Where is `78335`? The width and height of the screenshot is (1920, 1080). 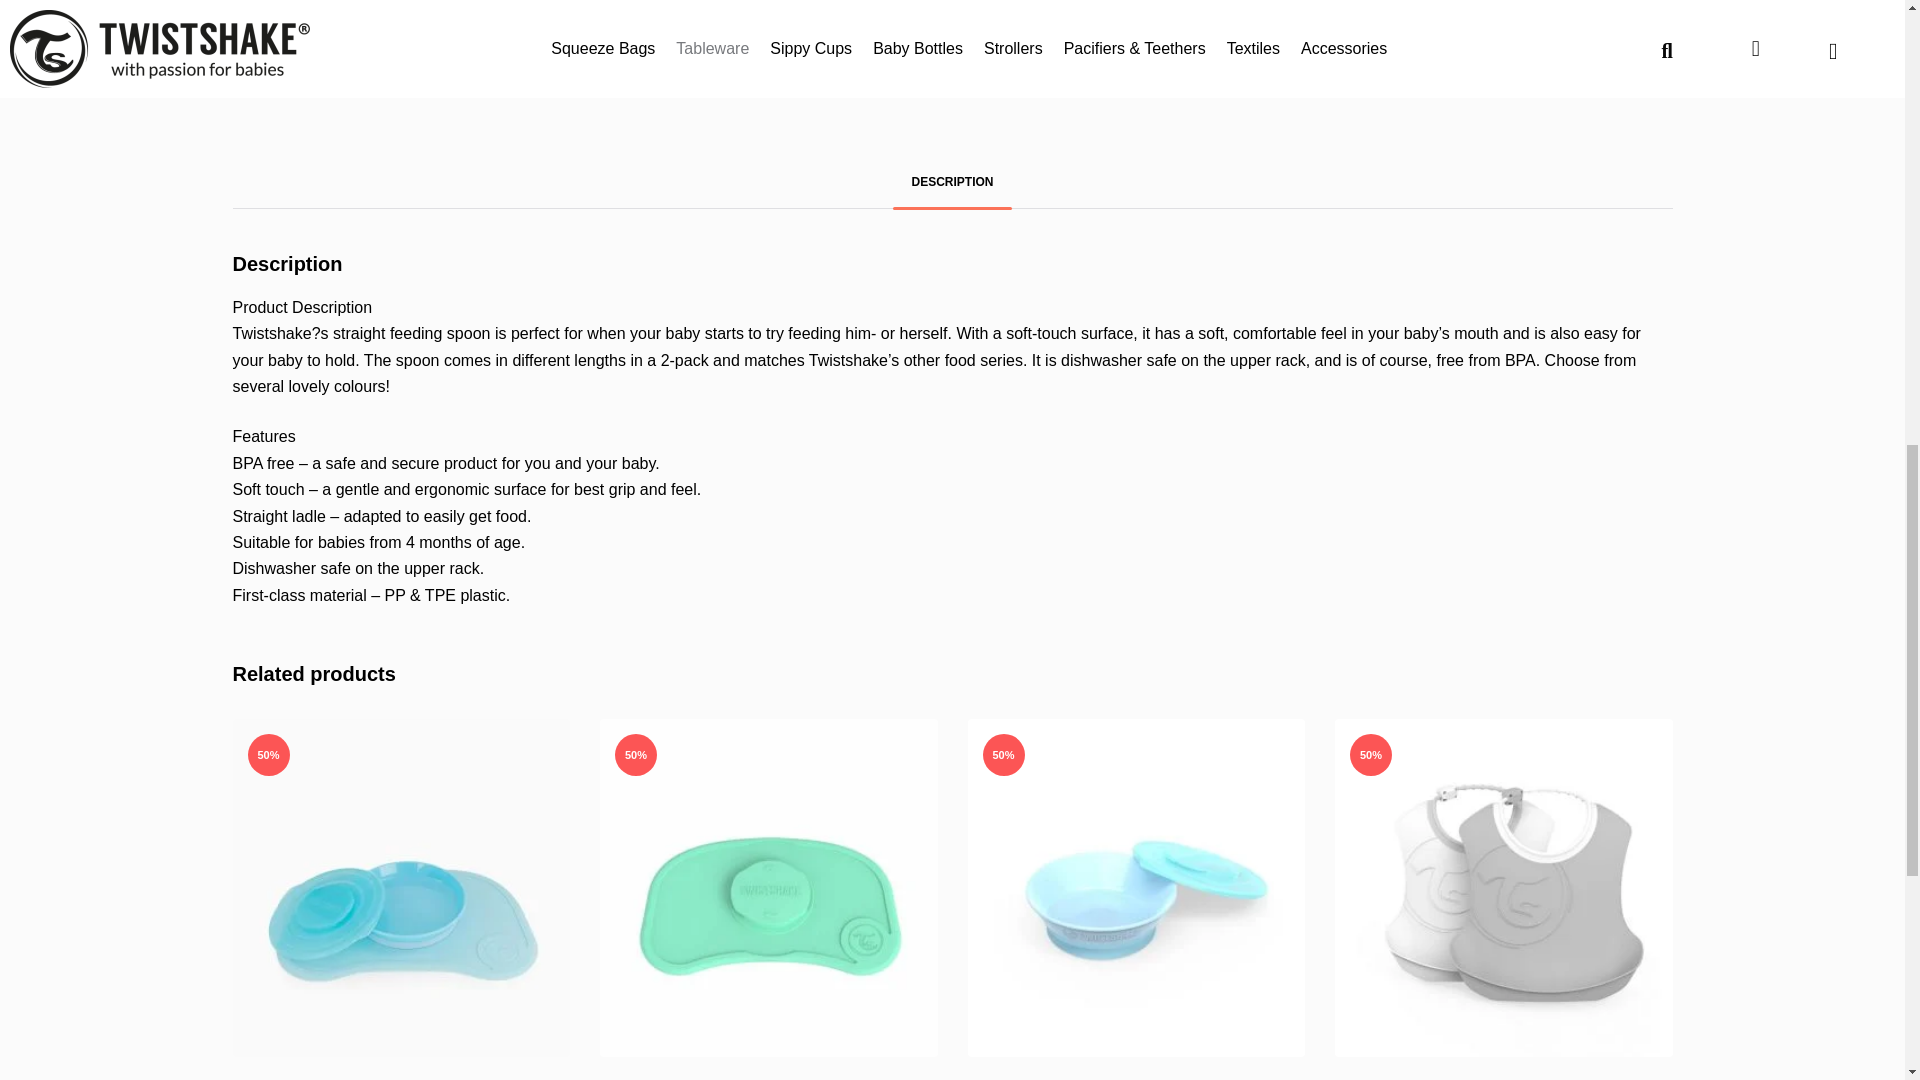 78335 is located at coordinates (768, 888).